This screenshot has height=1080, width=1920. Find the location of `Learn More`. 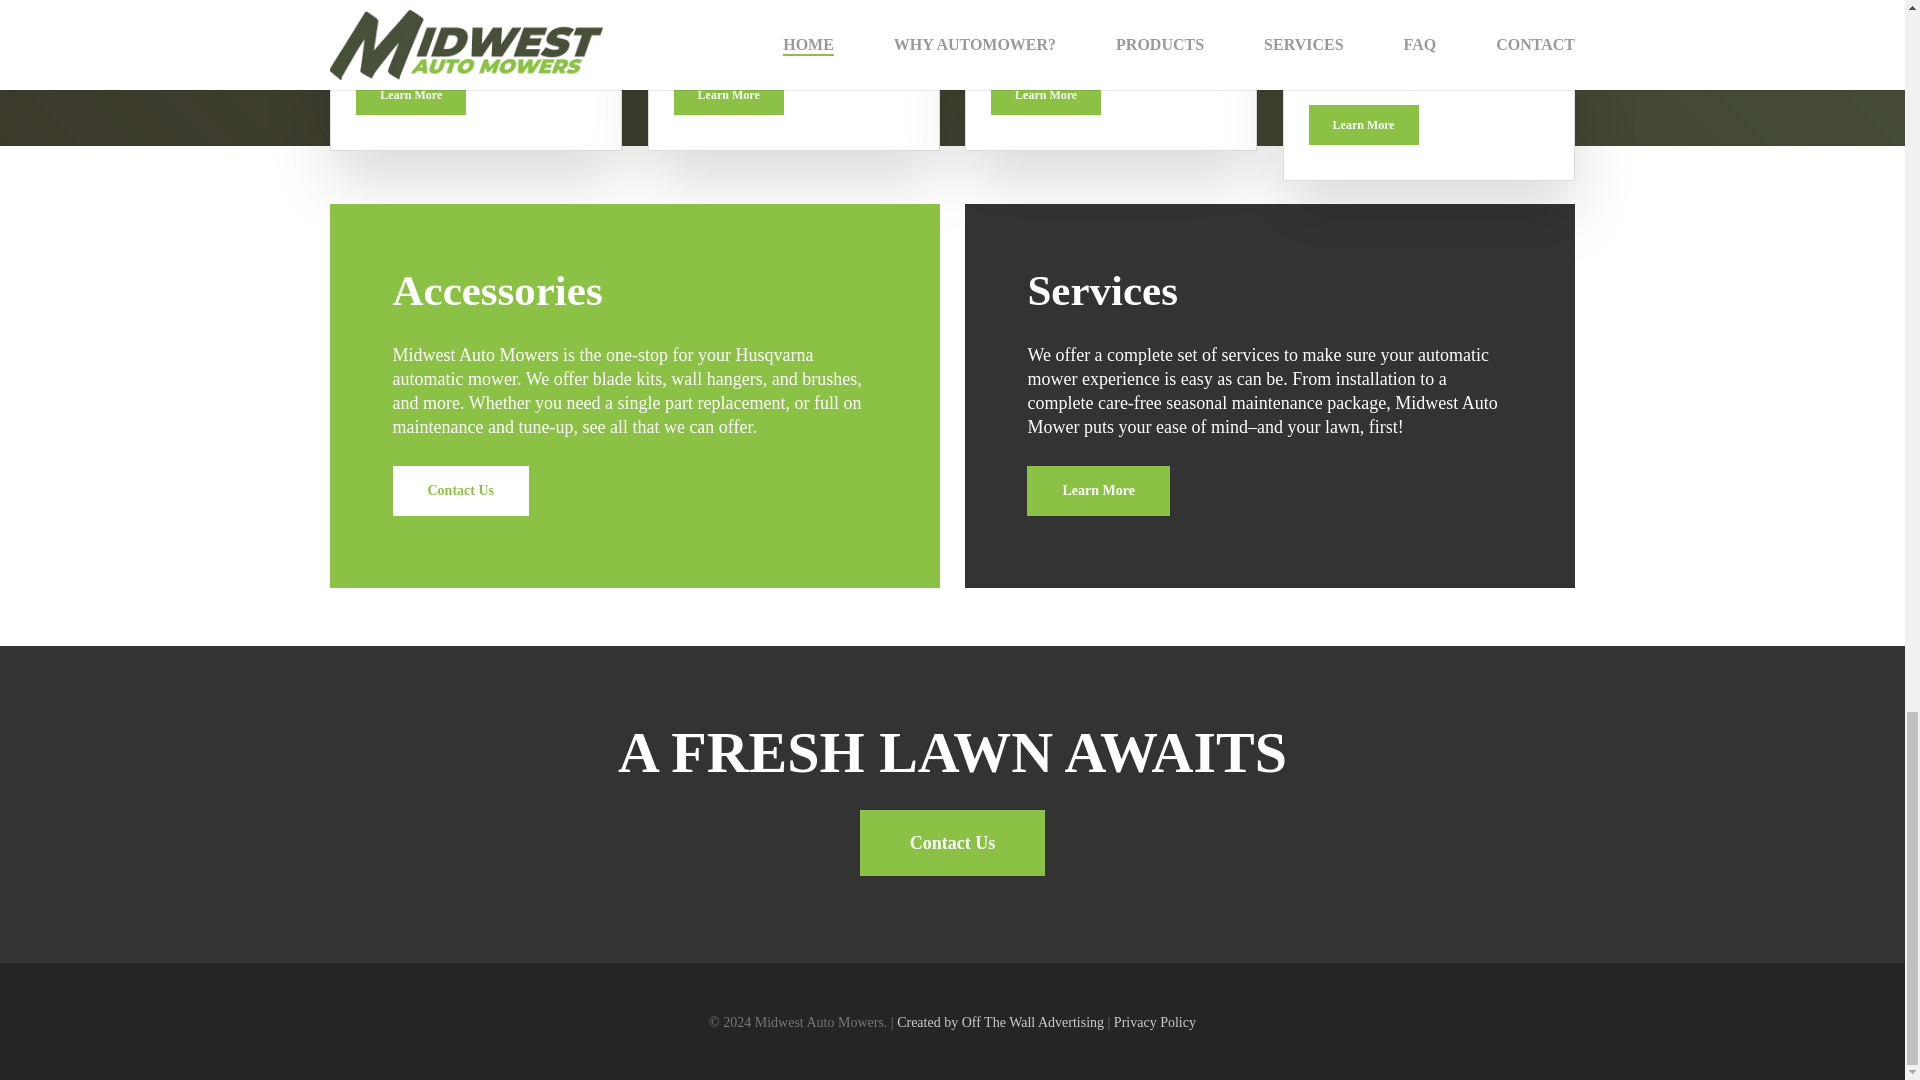

Learn More is located at coordinates (410, 94).